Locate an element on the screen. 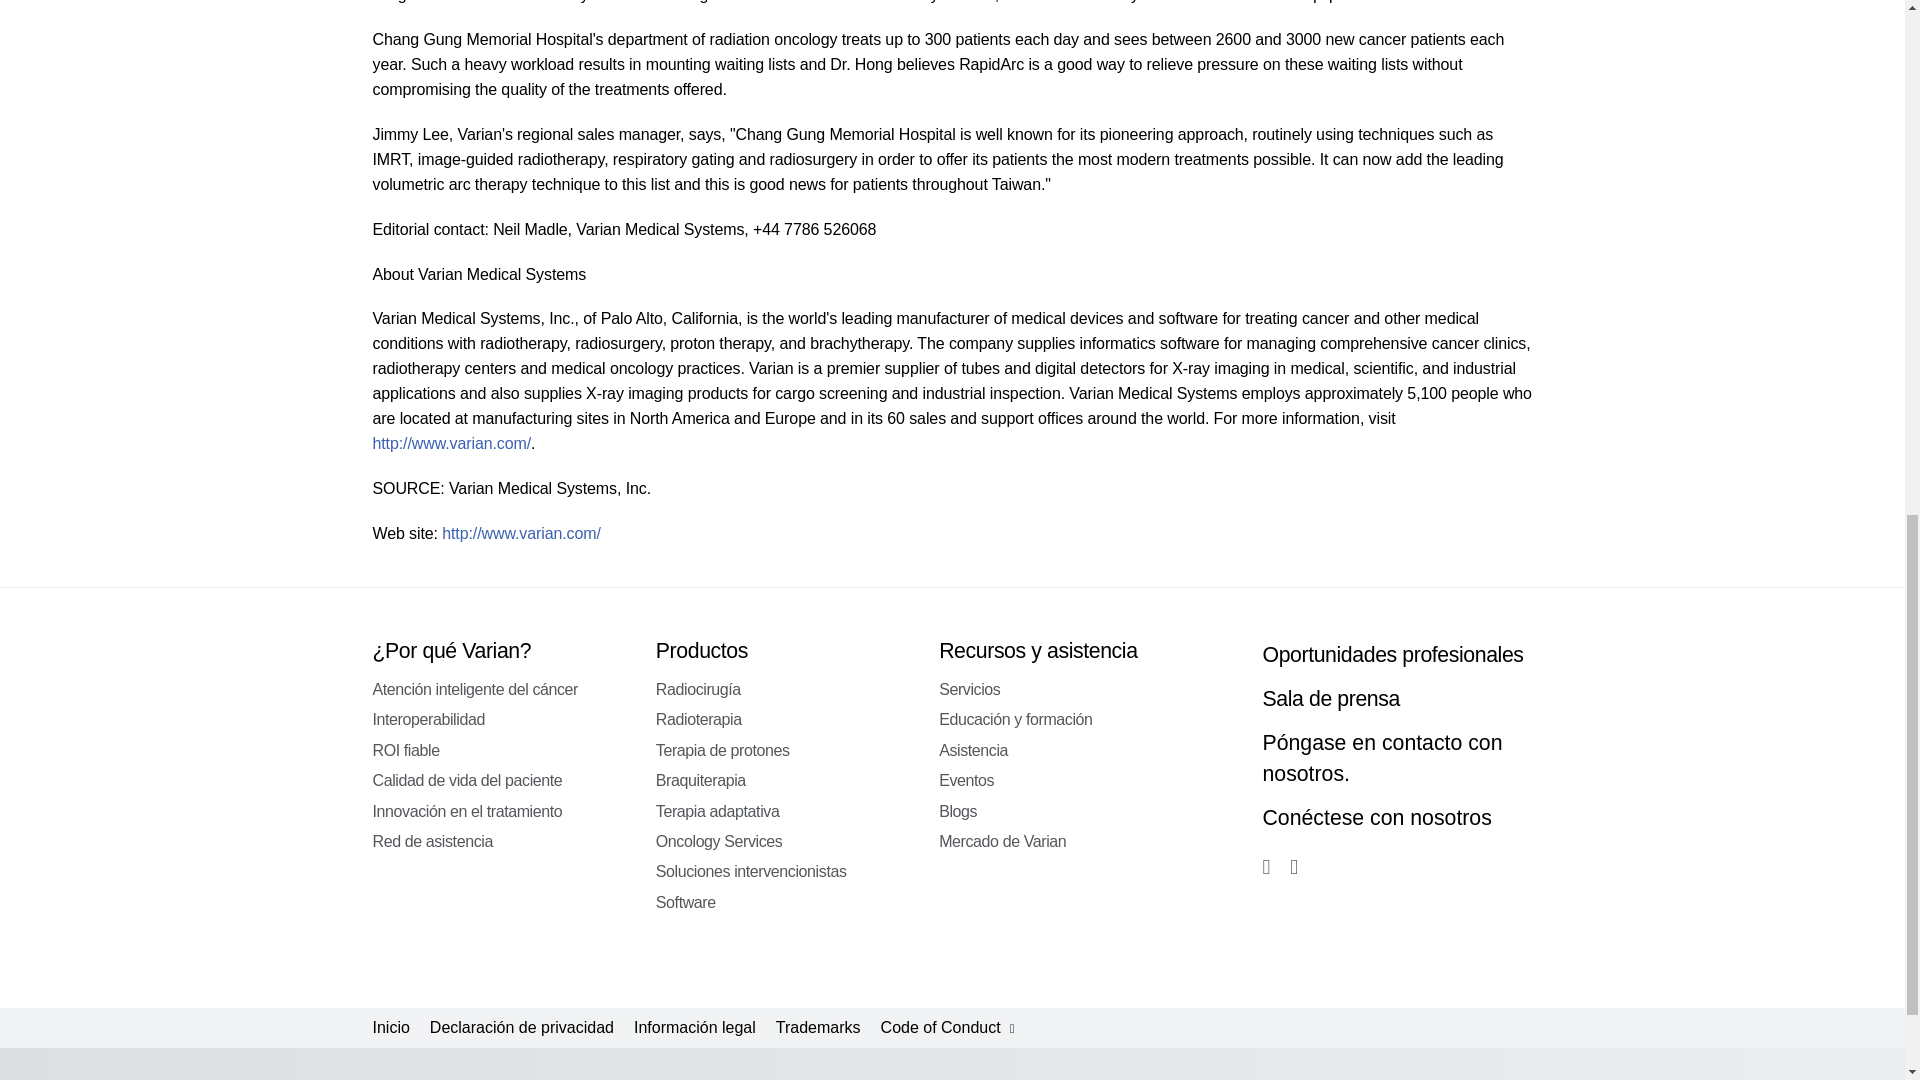  Calidad de vida del paciente is located at coordinates (467, 780).